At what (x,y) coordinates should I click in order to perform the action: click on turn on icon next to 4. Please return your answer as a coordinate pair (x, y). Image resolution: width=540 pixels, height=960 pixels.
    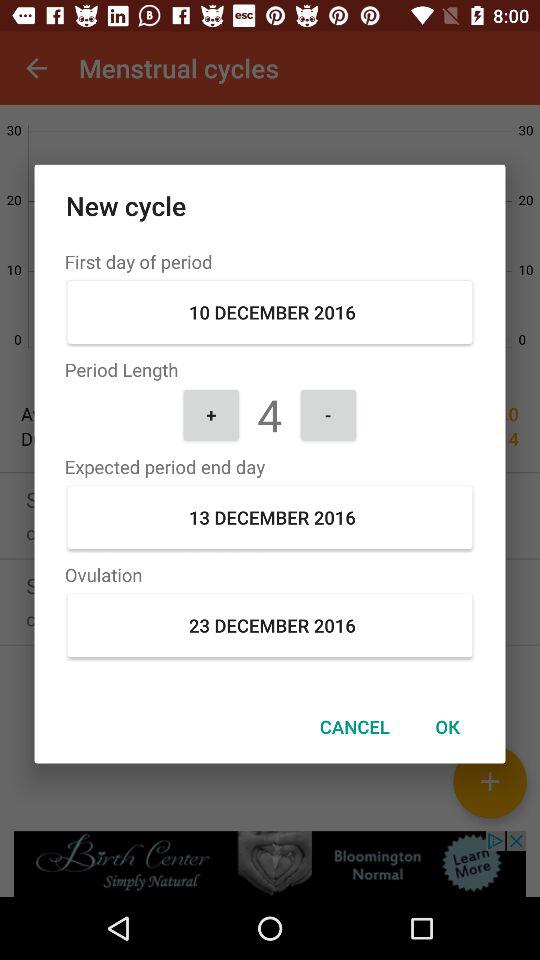
    Looking at the image, I should click on (328, 414).